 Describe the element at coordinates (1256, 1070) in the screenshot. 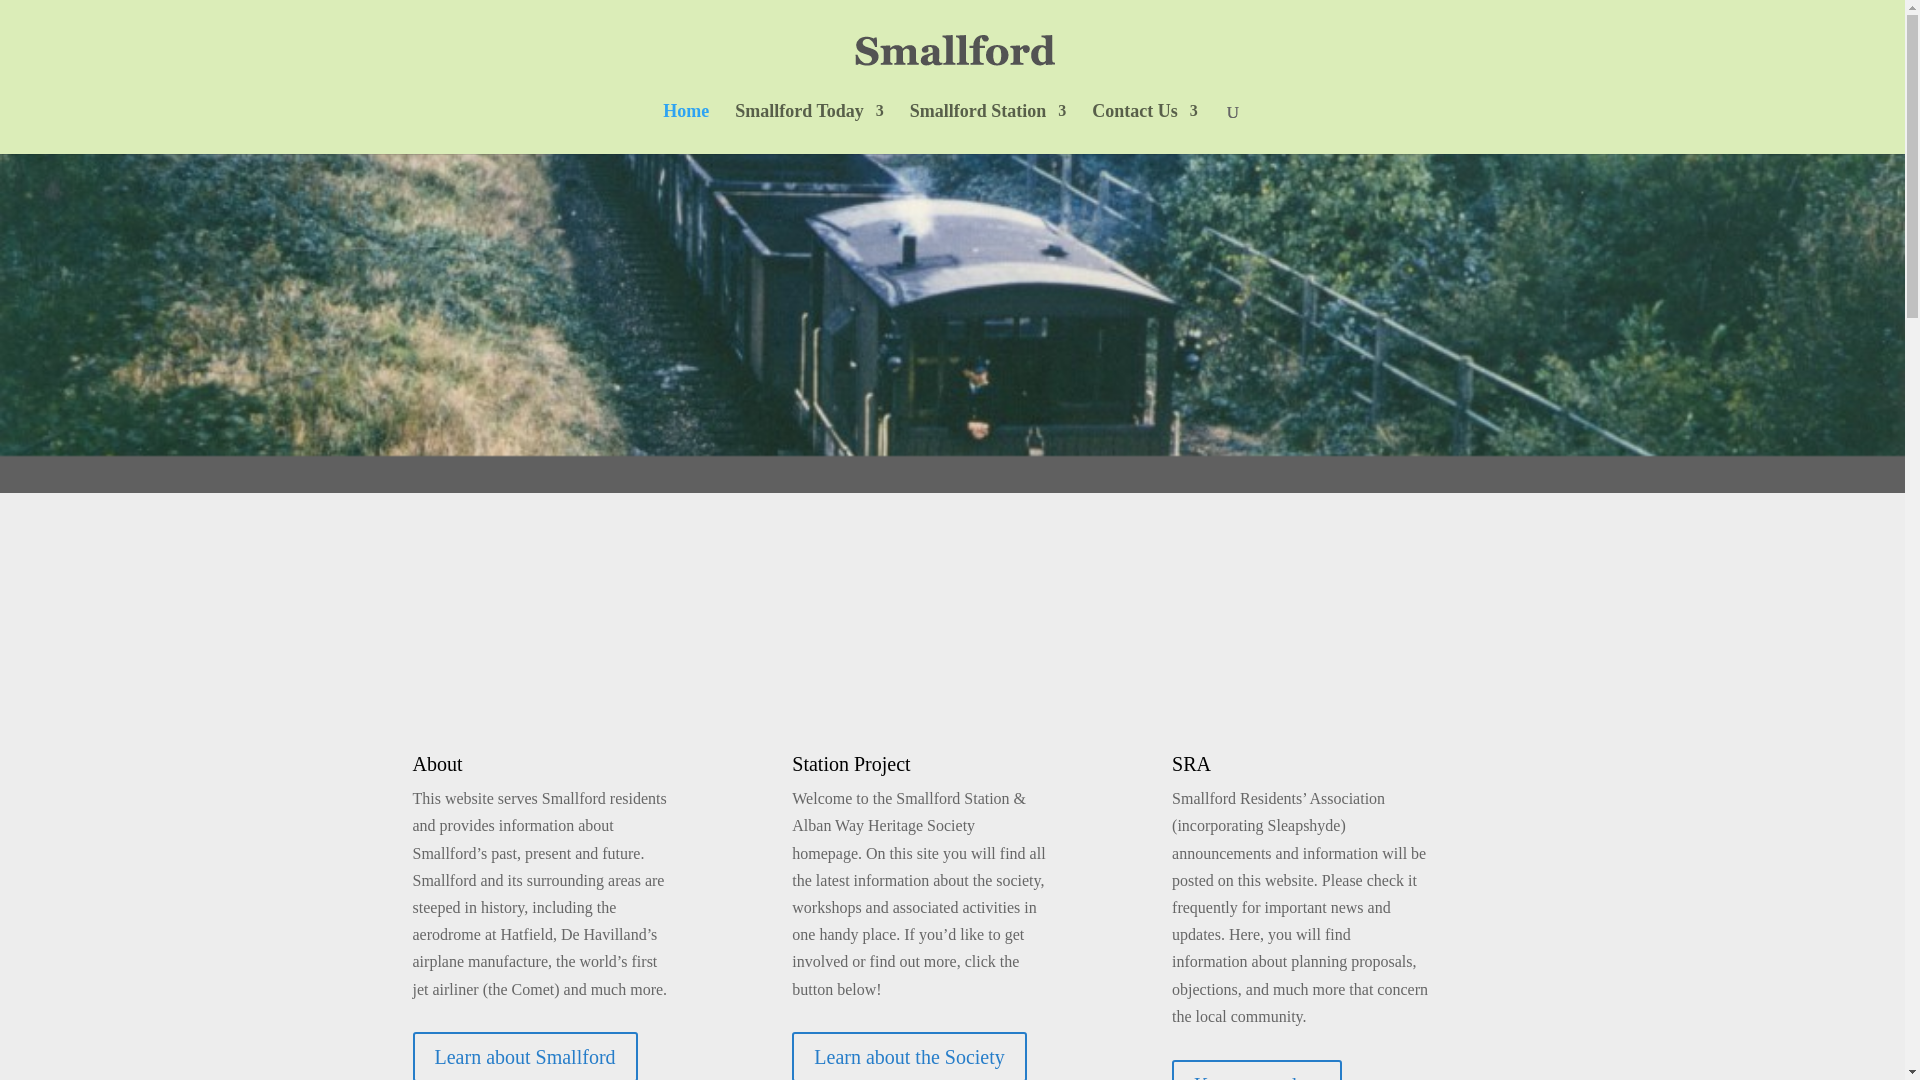

I see `Keep up to date` at that location.